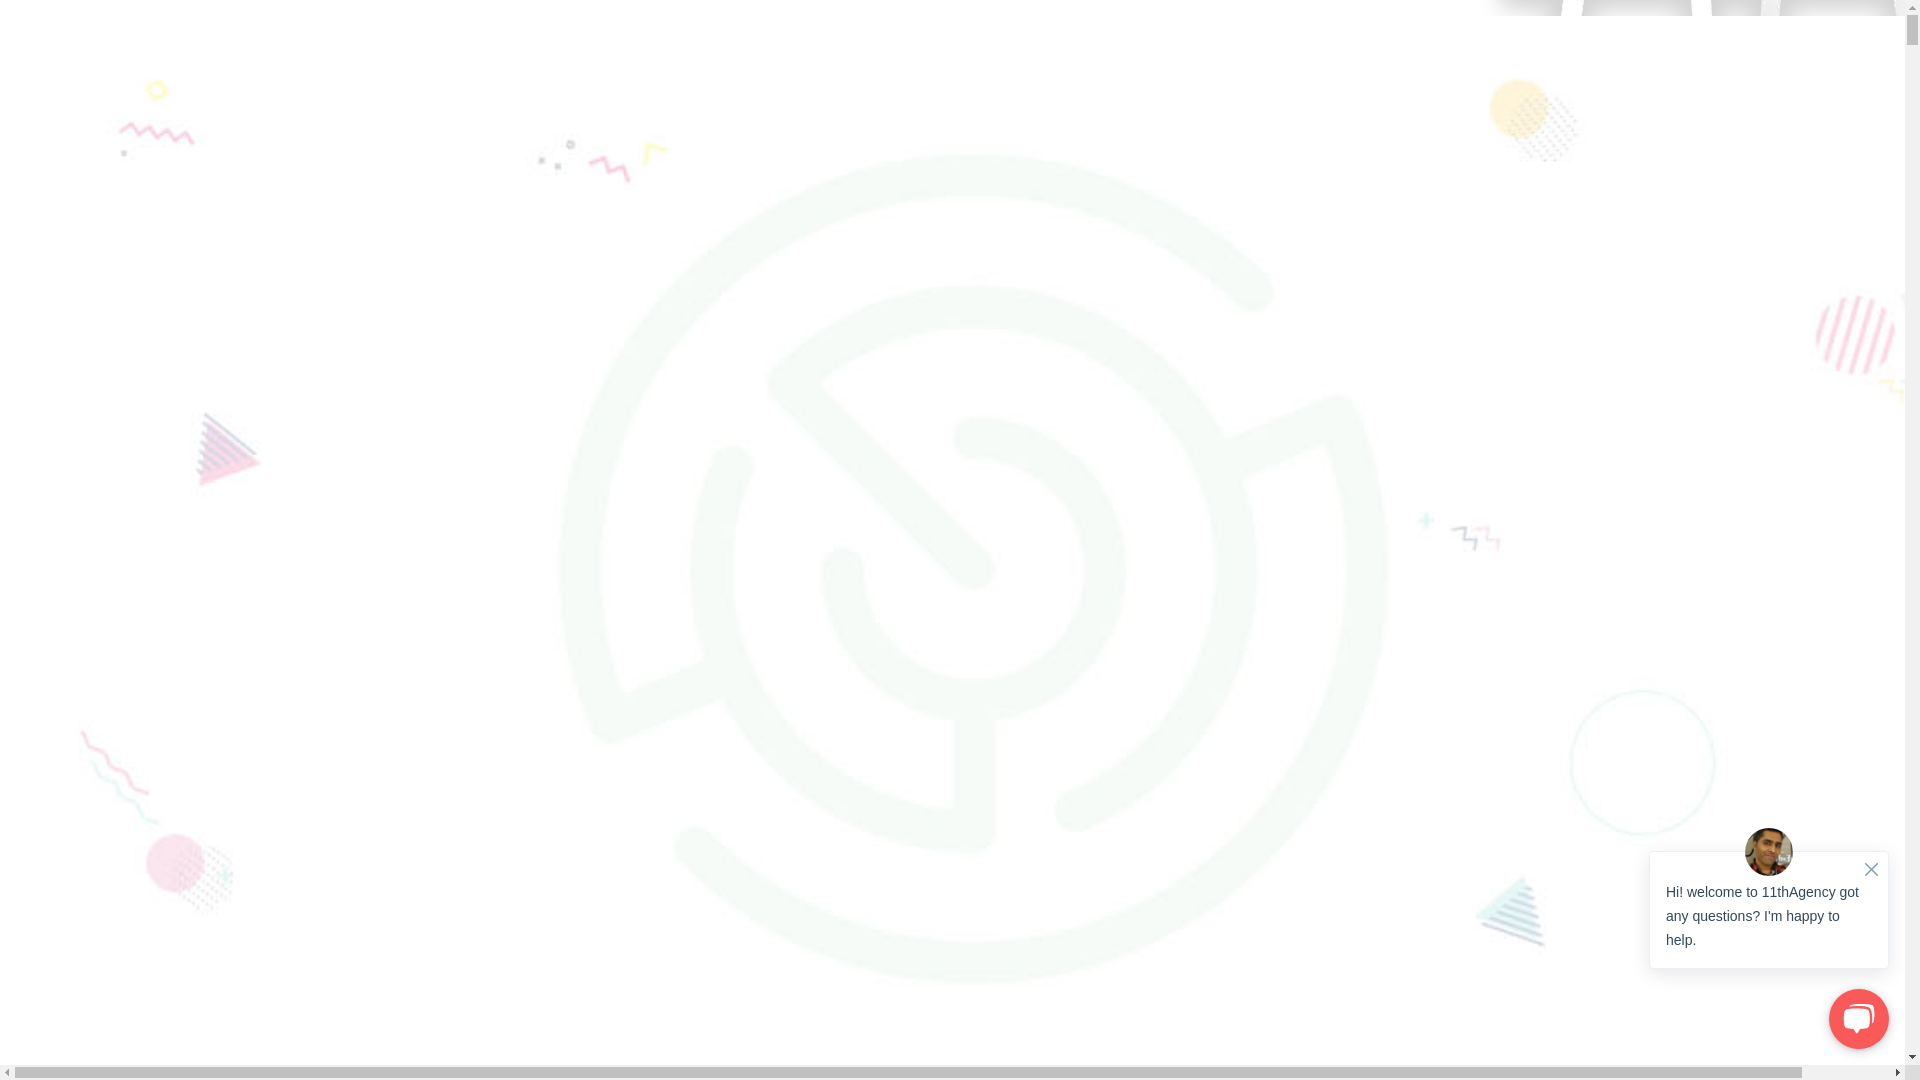  Describe the element at coordinates (127, 450) in the screenshot. I see `Web Design` at that location.